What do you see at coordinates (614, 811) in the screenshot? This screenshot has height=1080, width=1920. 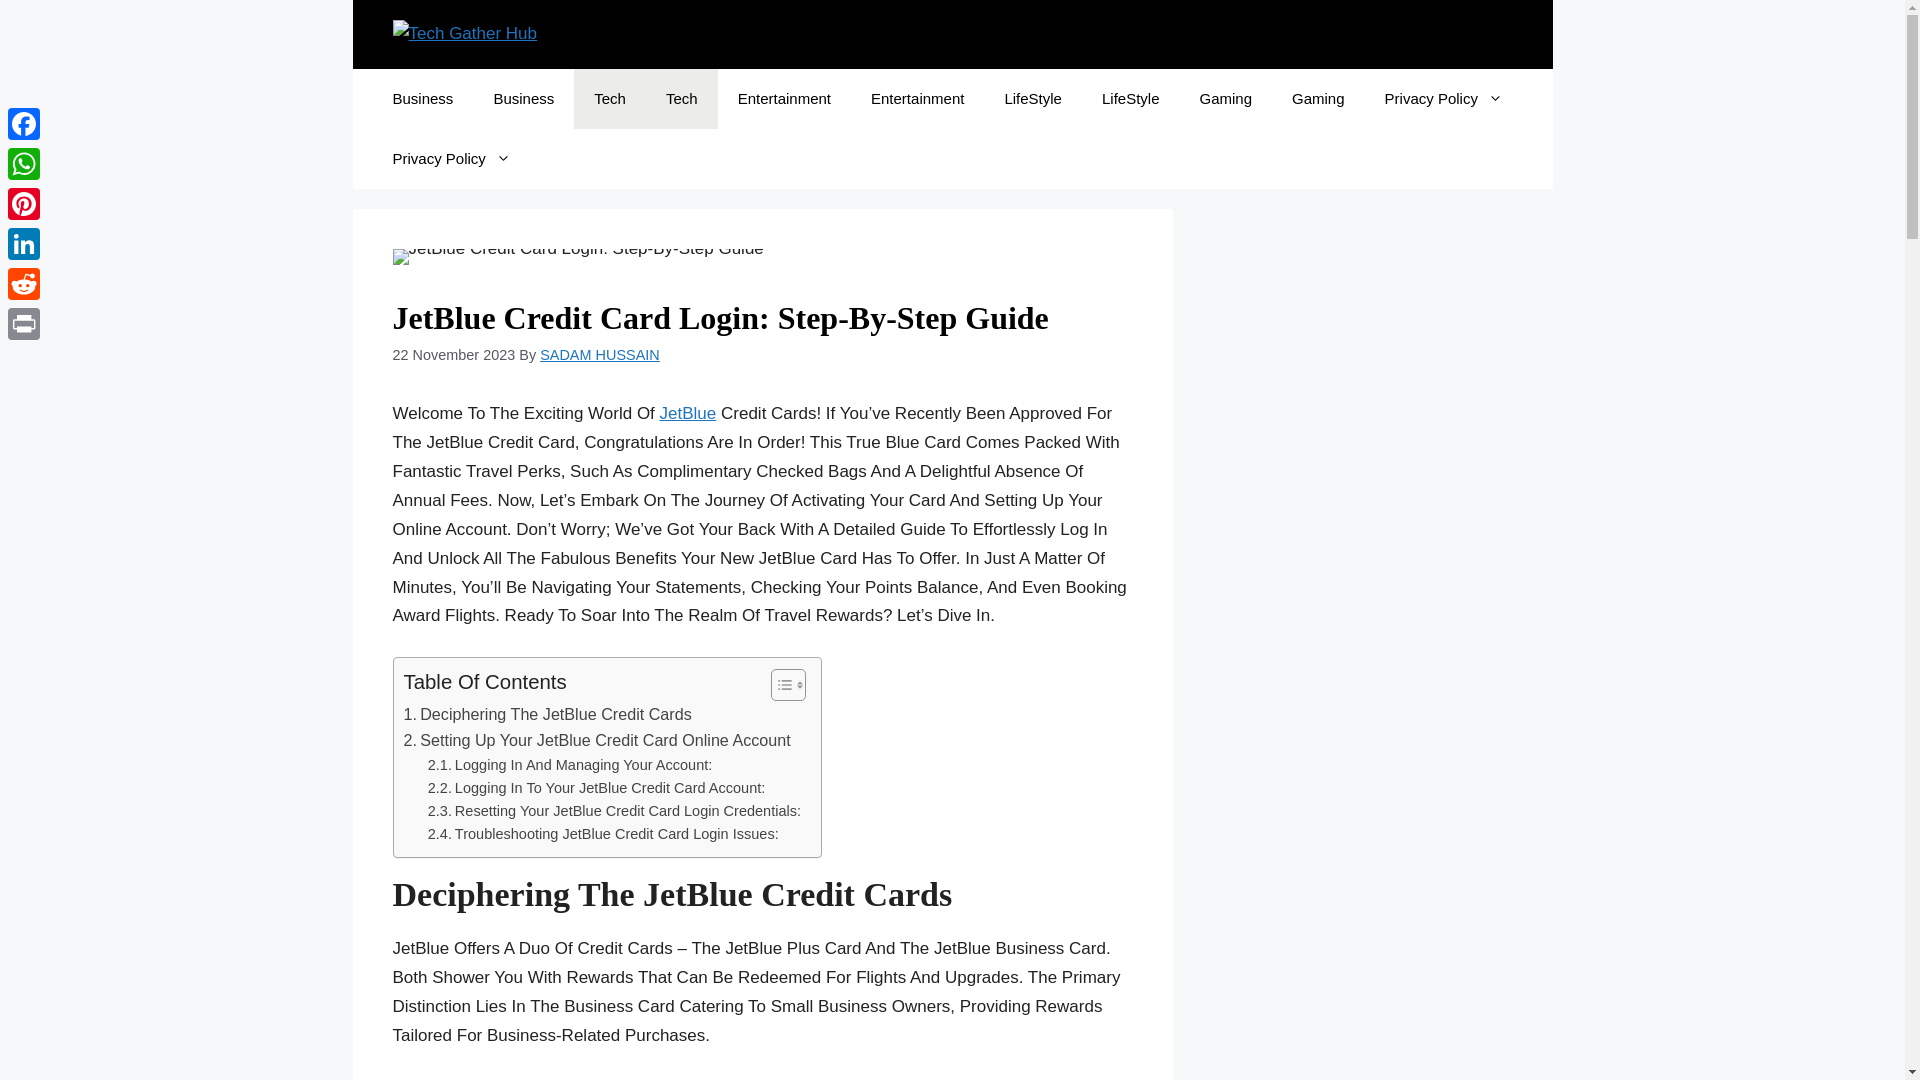 I see `Resetting Your JetBlue Credit Card Login Credentials:` at bounding box center [614, 811].